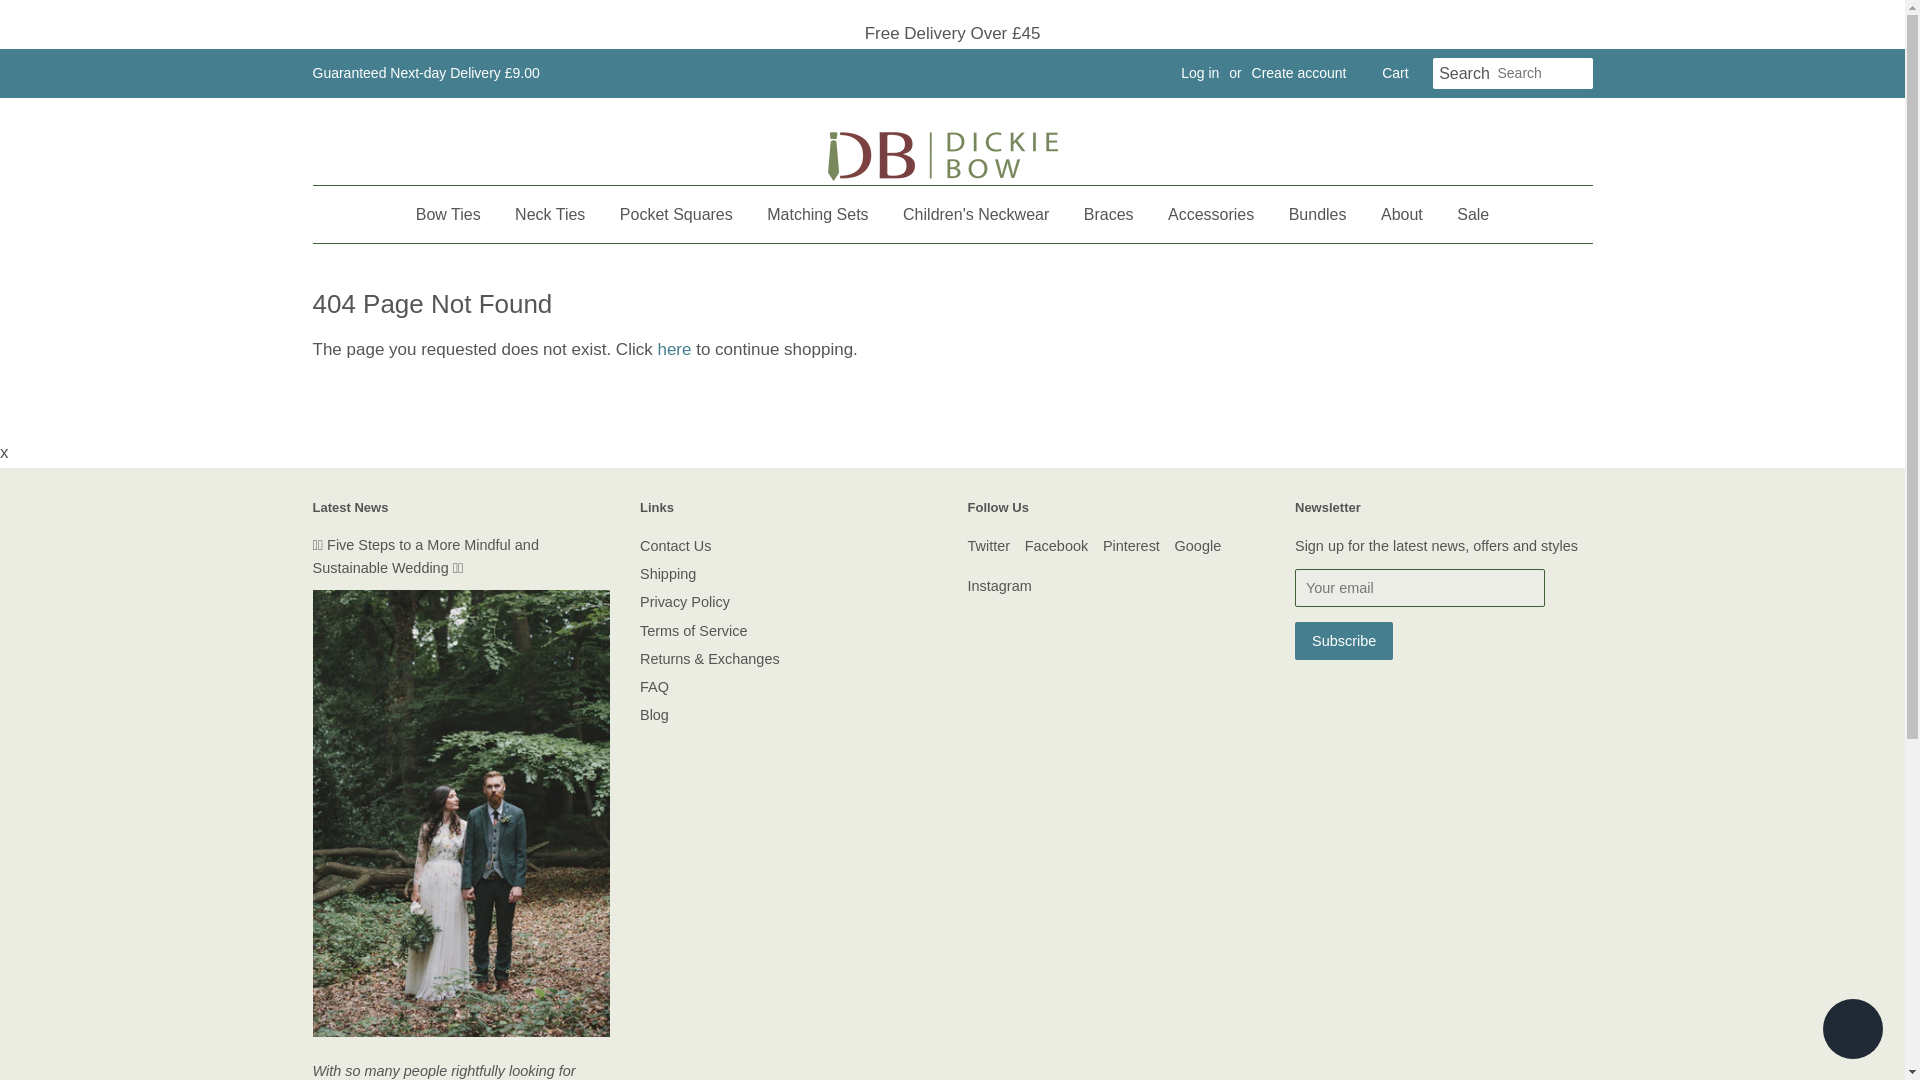  I want to click on Cart, so click(1394, 74).